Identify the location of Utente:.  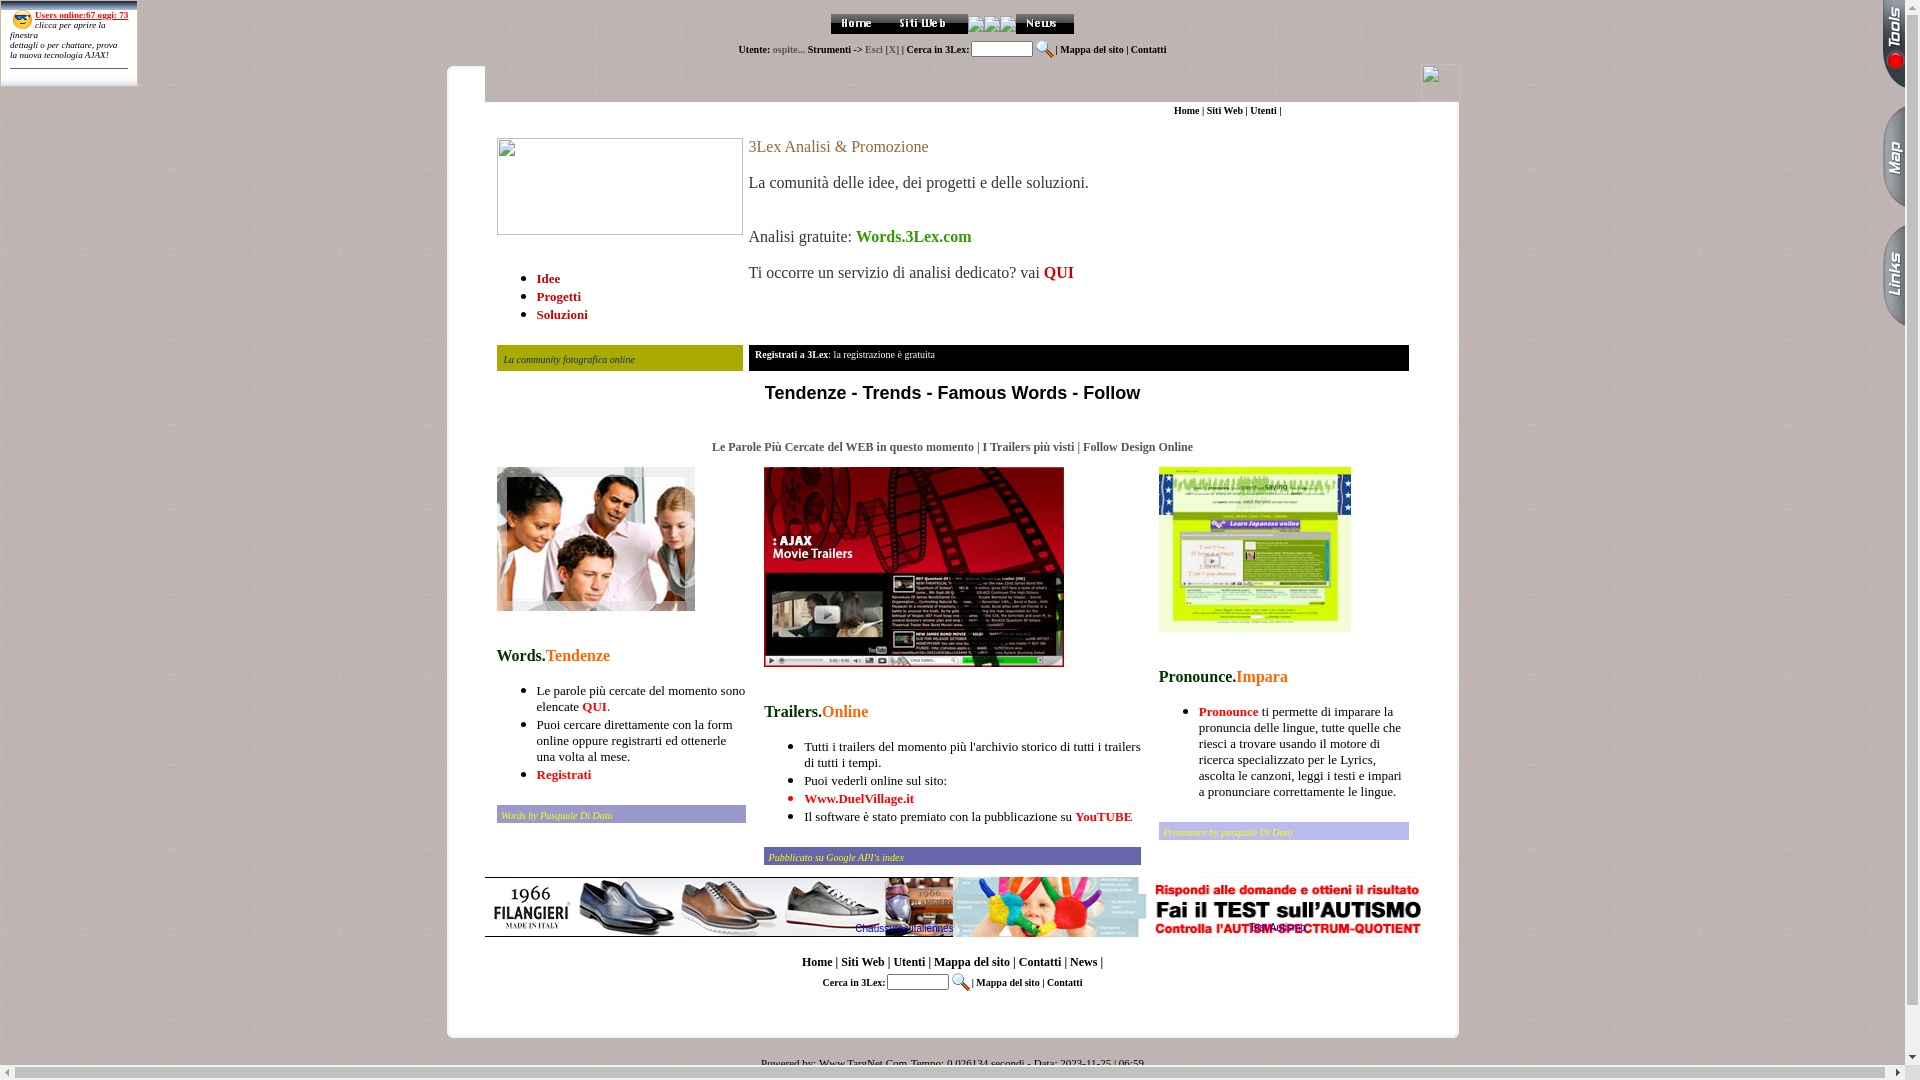
(756, 50).